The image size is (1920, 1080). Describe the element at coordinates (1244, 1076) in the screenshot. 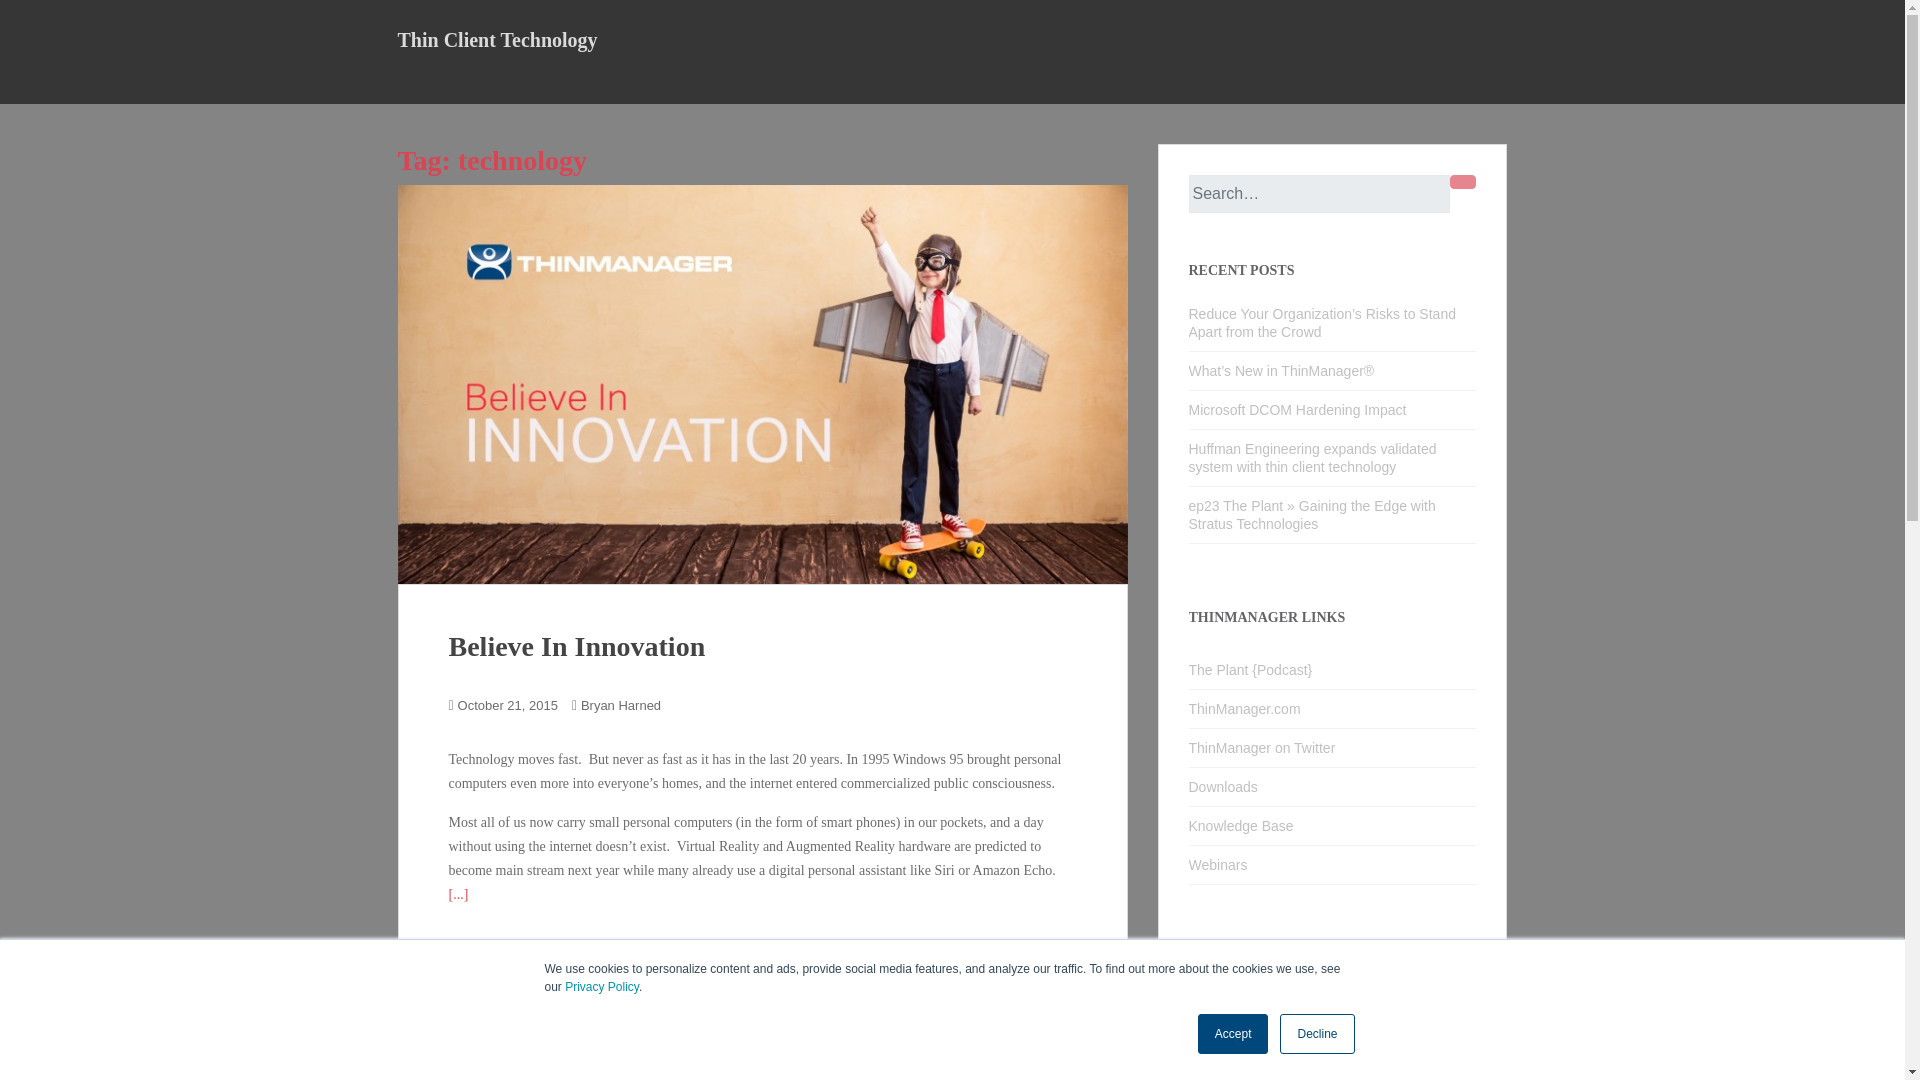

I see `Cost Savings` at that location.